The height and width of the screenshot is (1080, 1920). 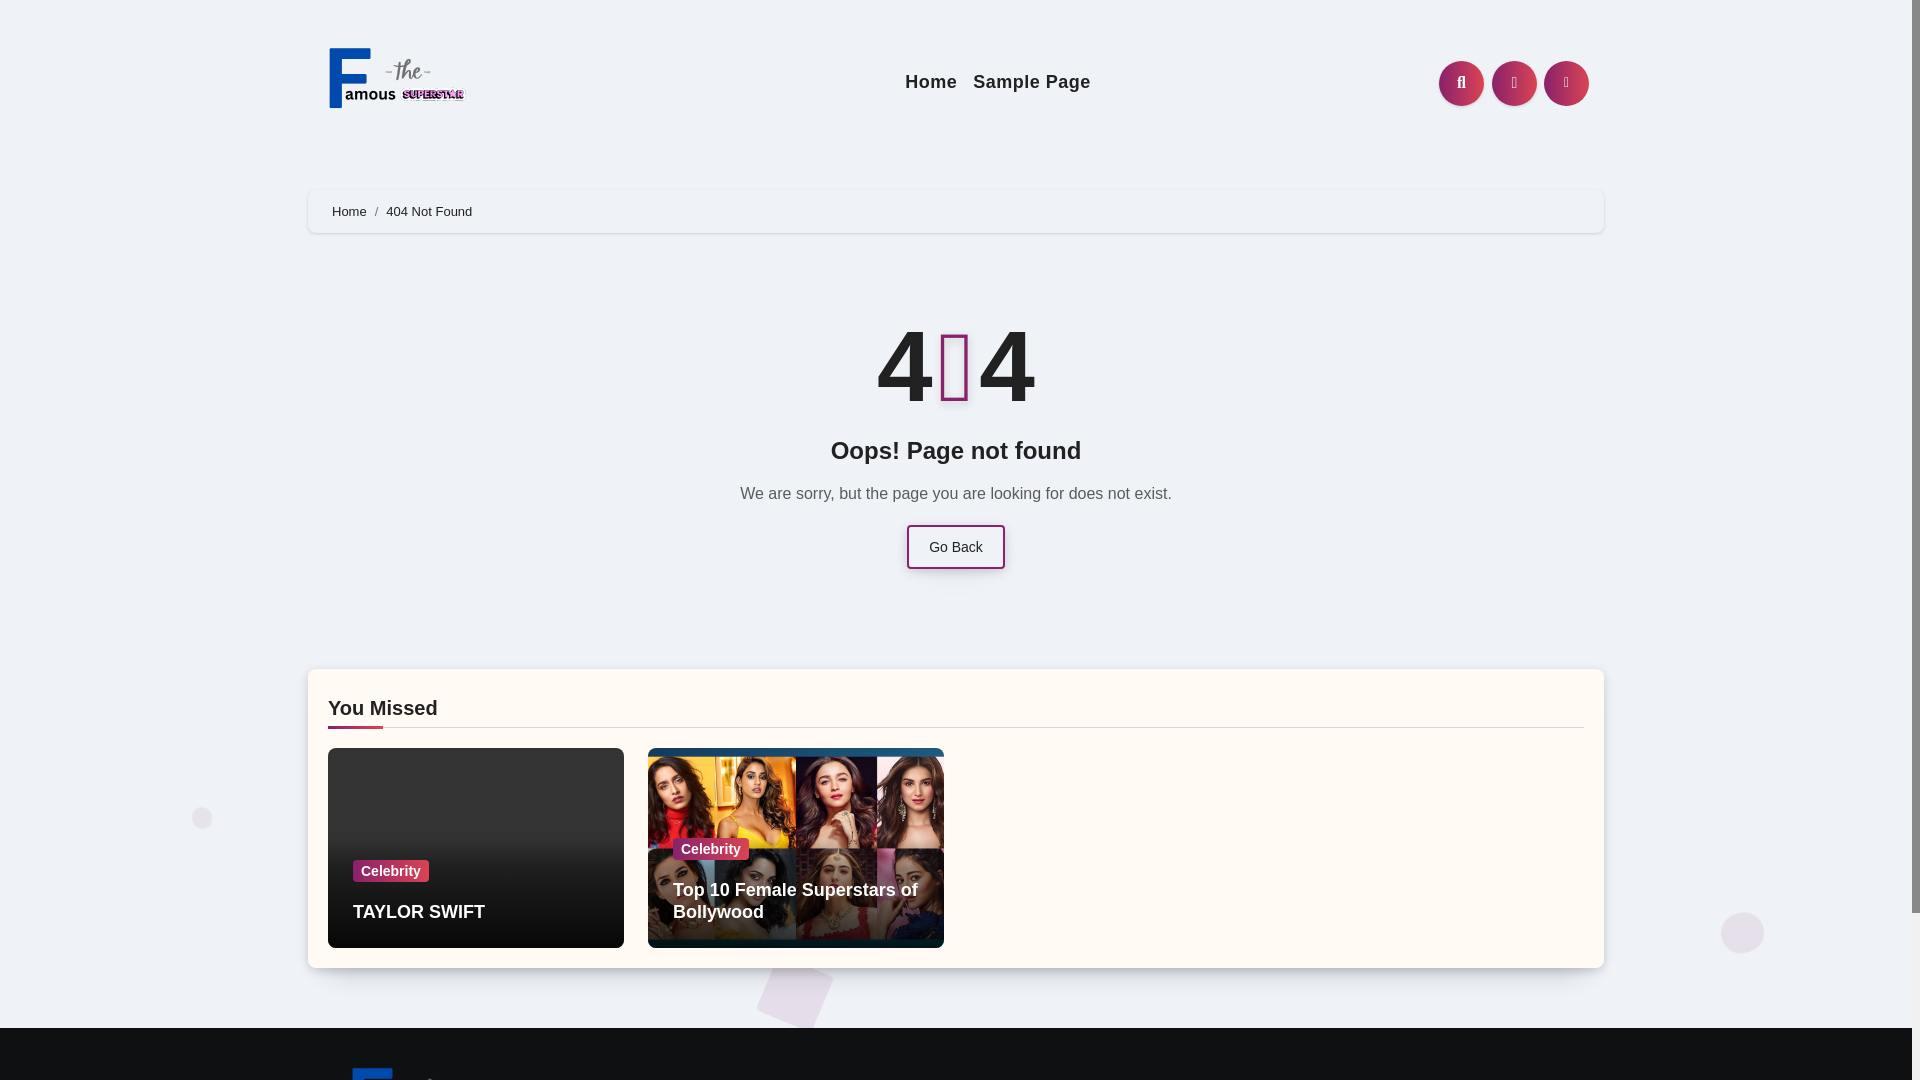 I want to click on Permalink to: Top 10 Female Superstars of Bollywood, so click(x=795, y=901).